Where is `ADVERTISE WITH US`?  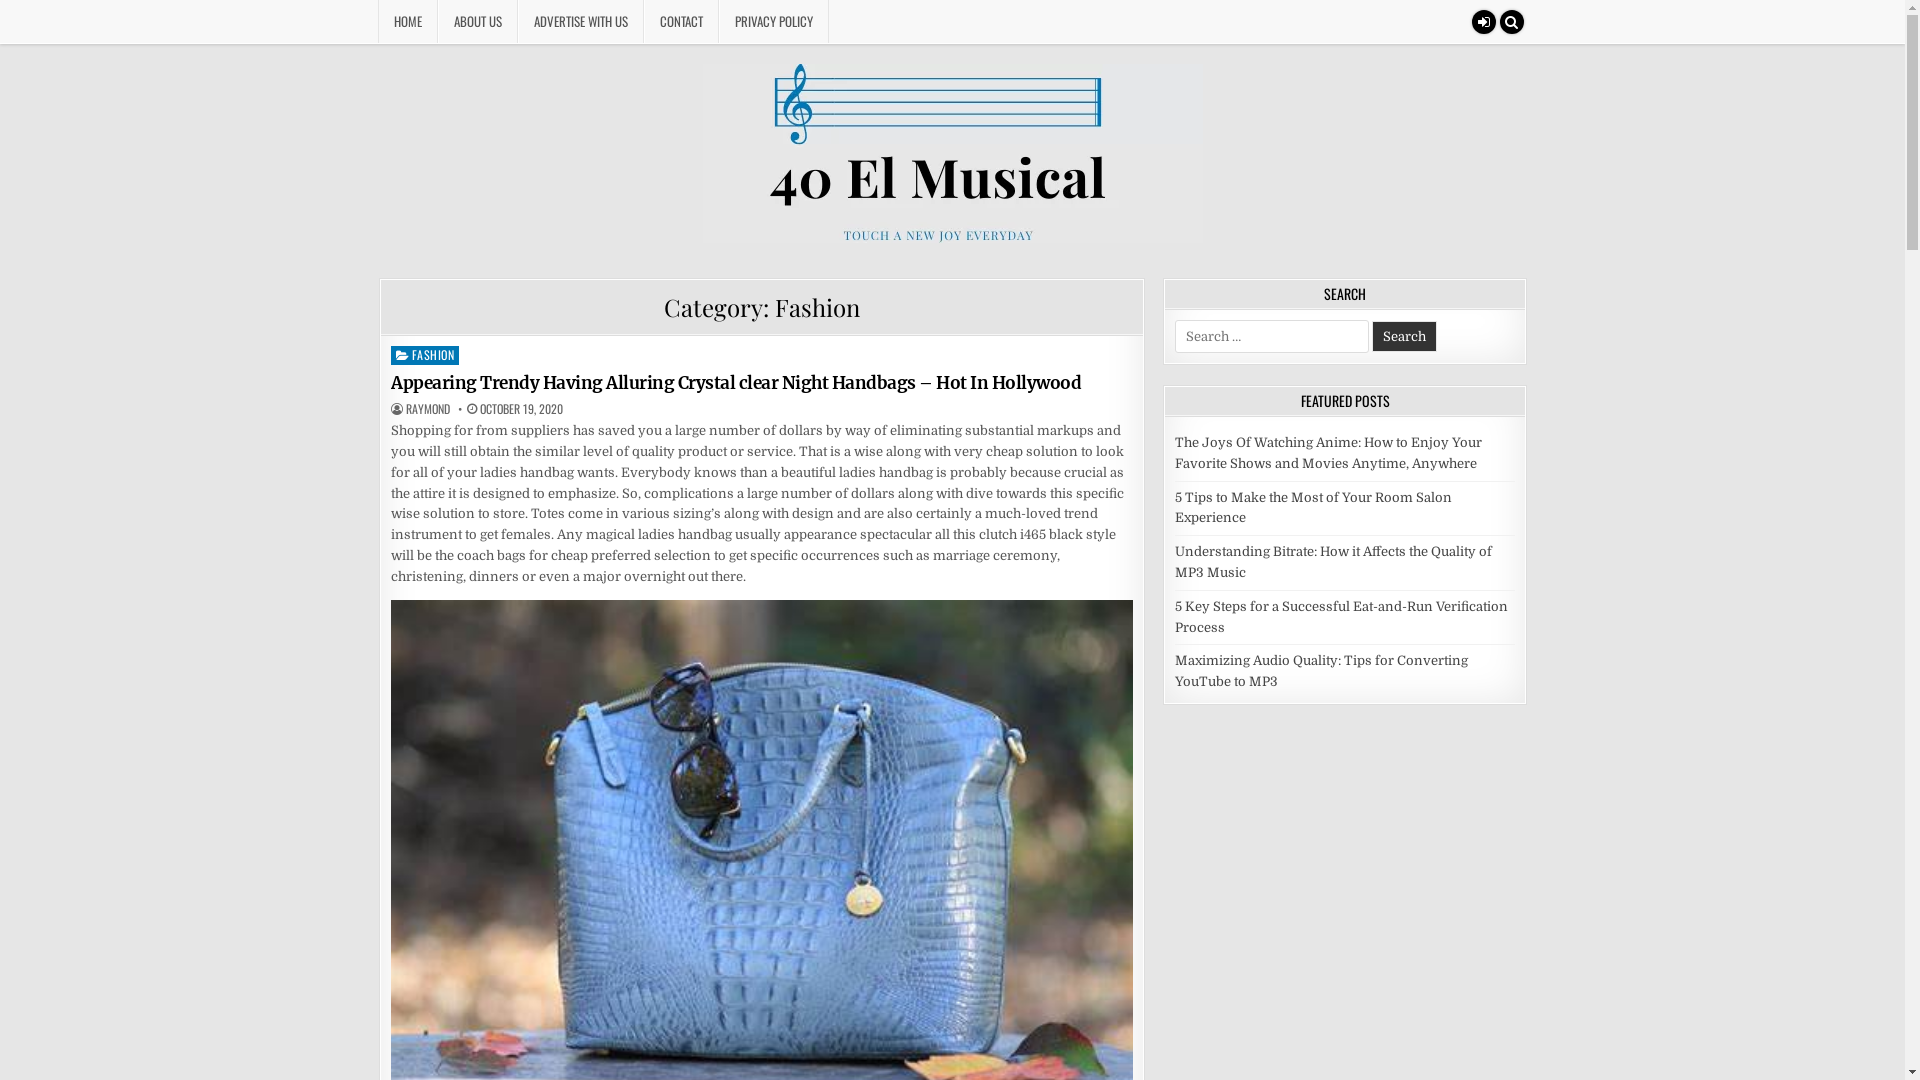
ADVERTISE WITH US is located at coordinates (581, 22).